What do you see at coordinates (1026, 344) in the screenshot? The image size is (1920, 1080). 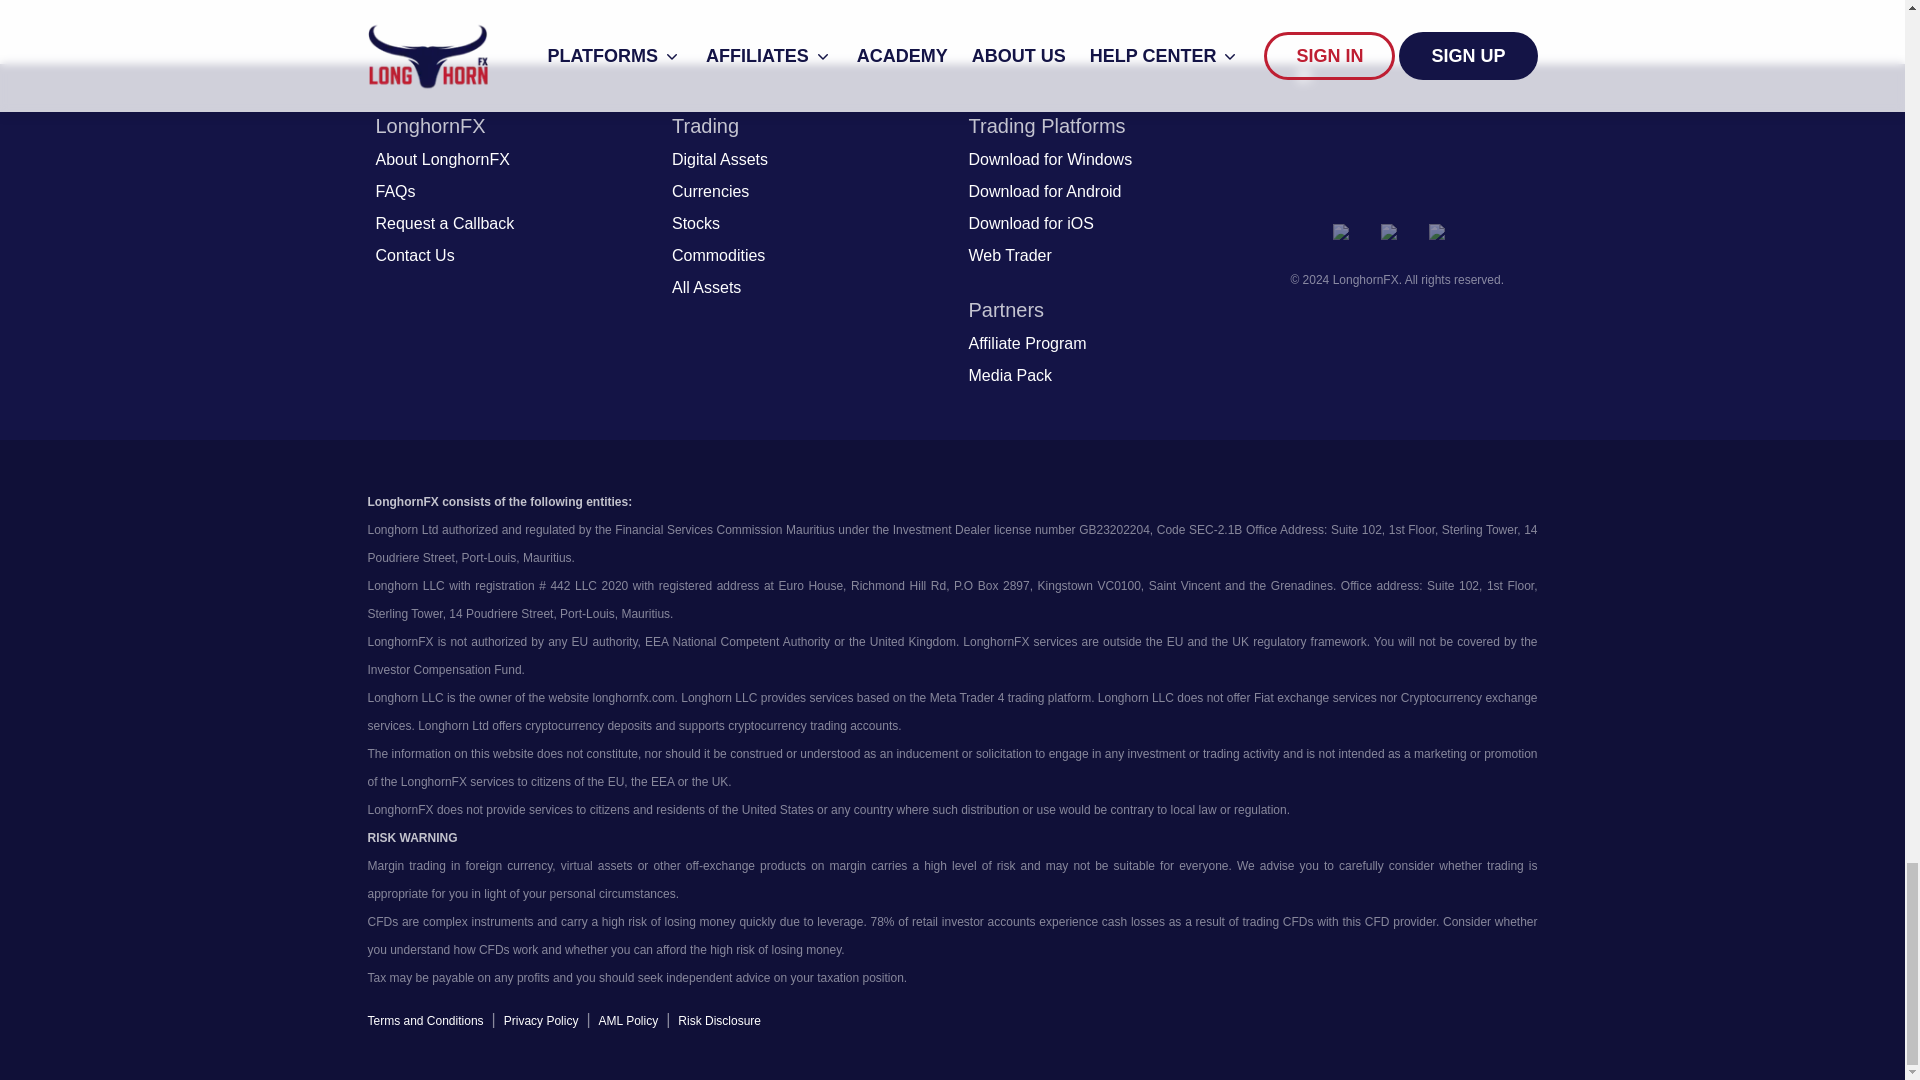 I see `Affiliate Program` at bounding box center [1026, 344].